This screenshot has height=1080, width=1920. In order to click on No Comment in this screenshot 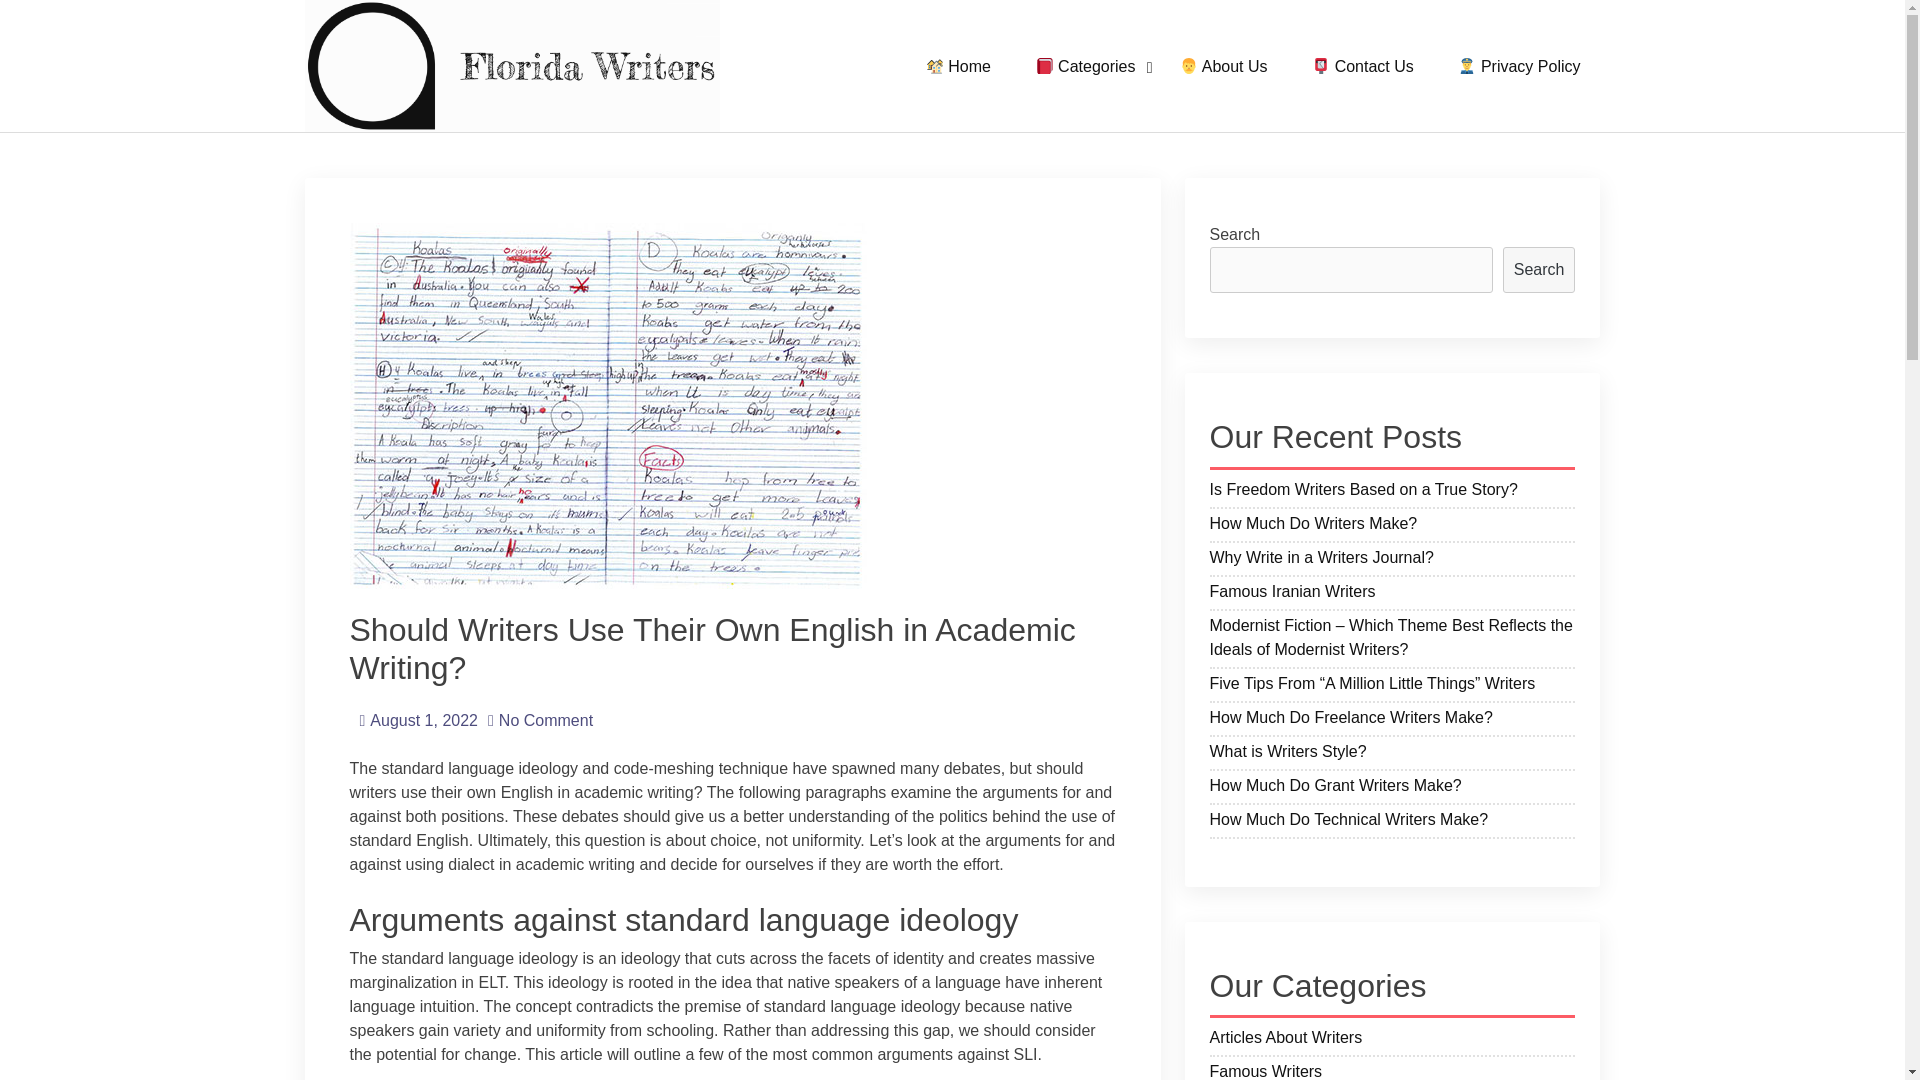, I will do `click(540, 720)`.